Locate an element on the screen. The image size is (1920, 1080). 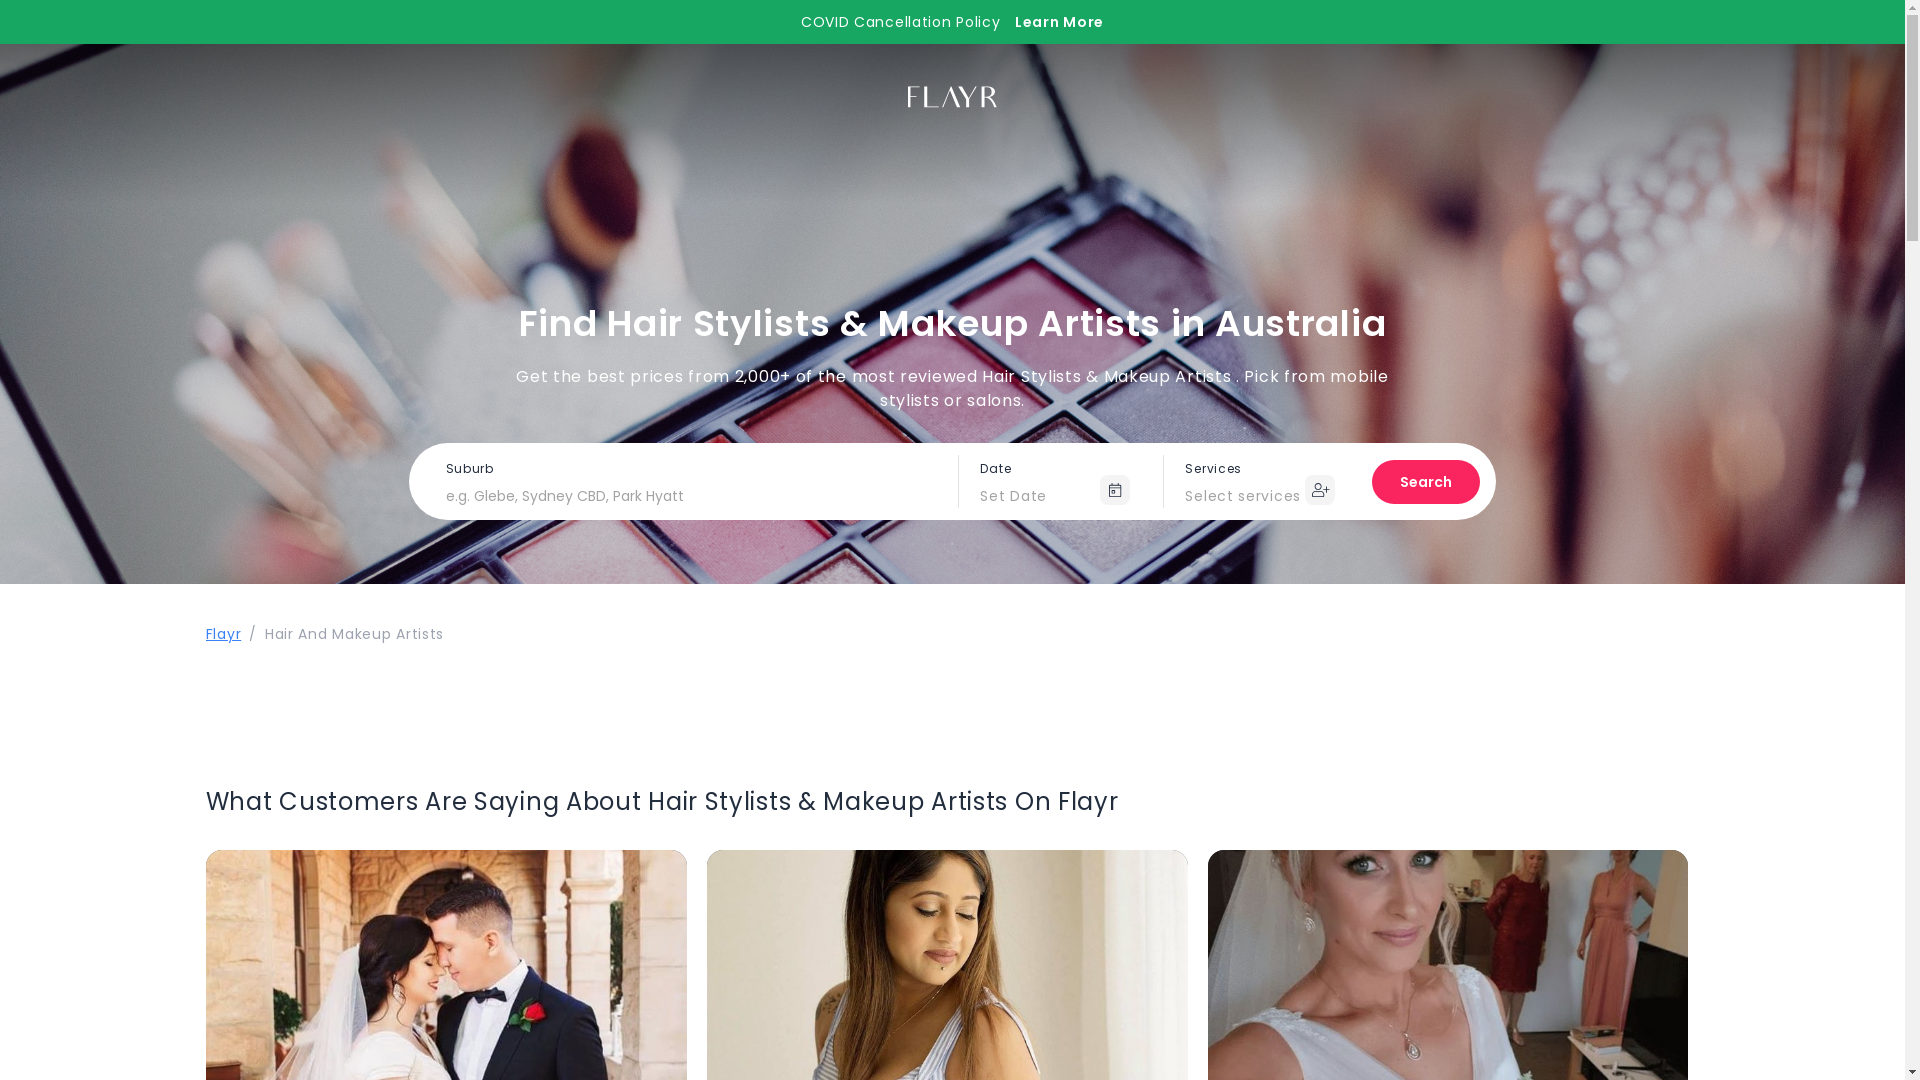
Search is located at coordinates (1426, 482).